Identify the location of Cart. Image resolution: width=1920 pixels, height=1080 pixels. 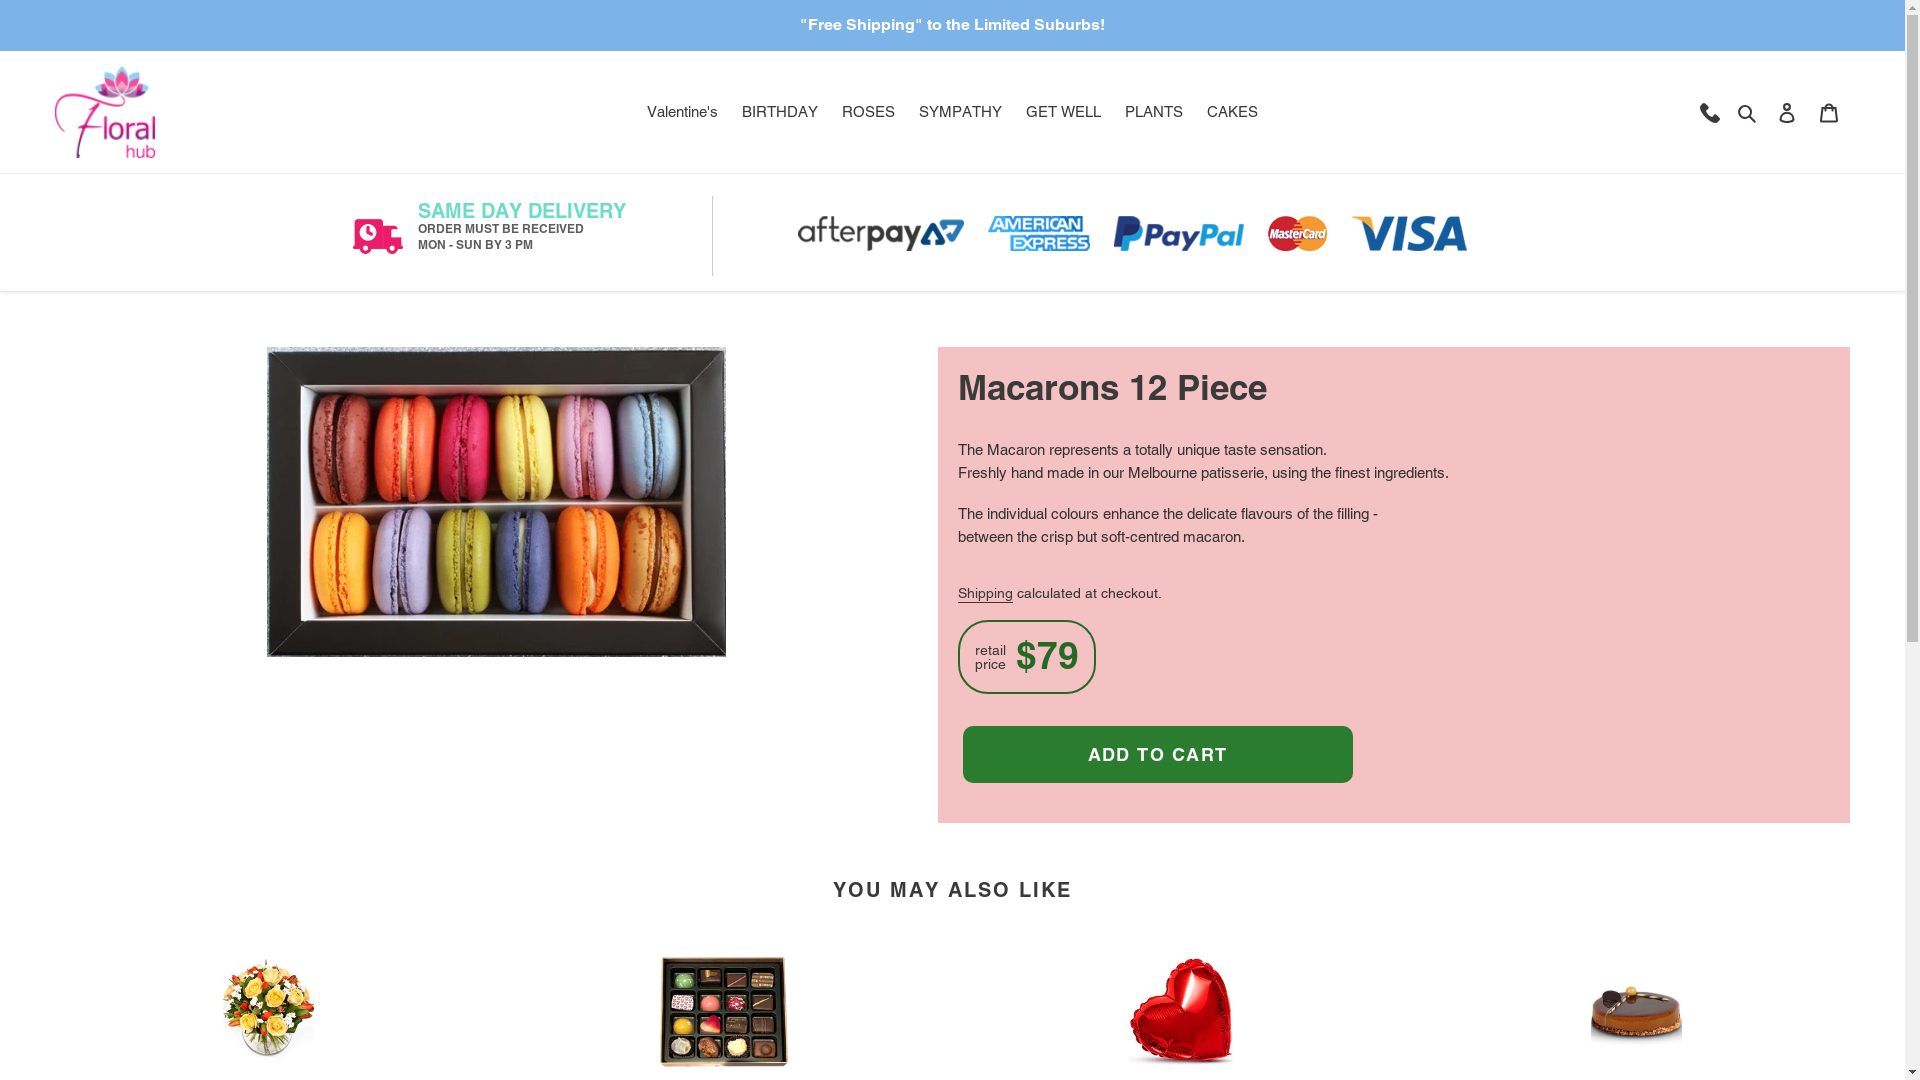
(1829, 112).